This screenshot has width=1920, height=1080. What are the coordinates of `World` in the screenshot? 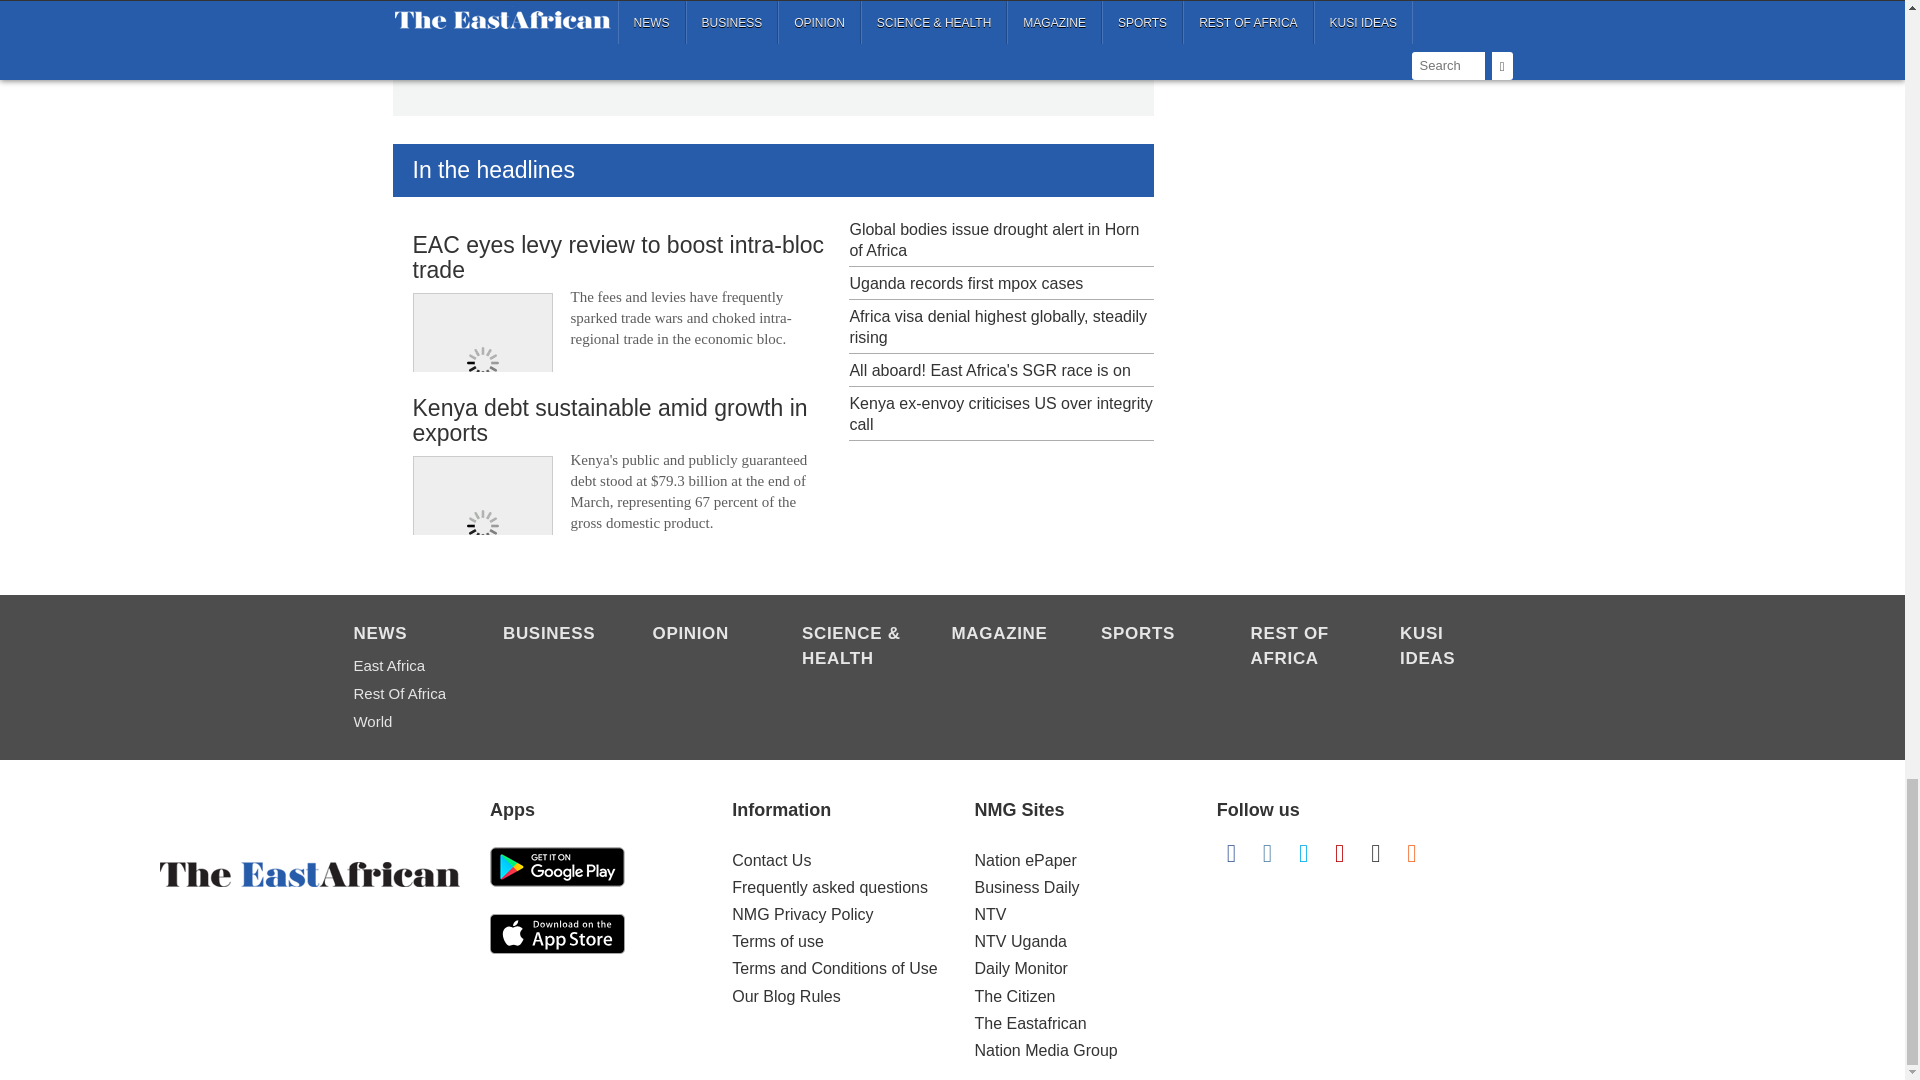 It's located at (404, 722).